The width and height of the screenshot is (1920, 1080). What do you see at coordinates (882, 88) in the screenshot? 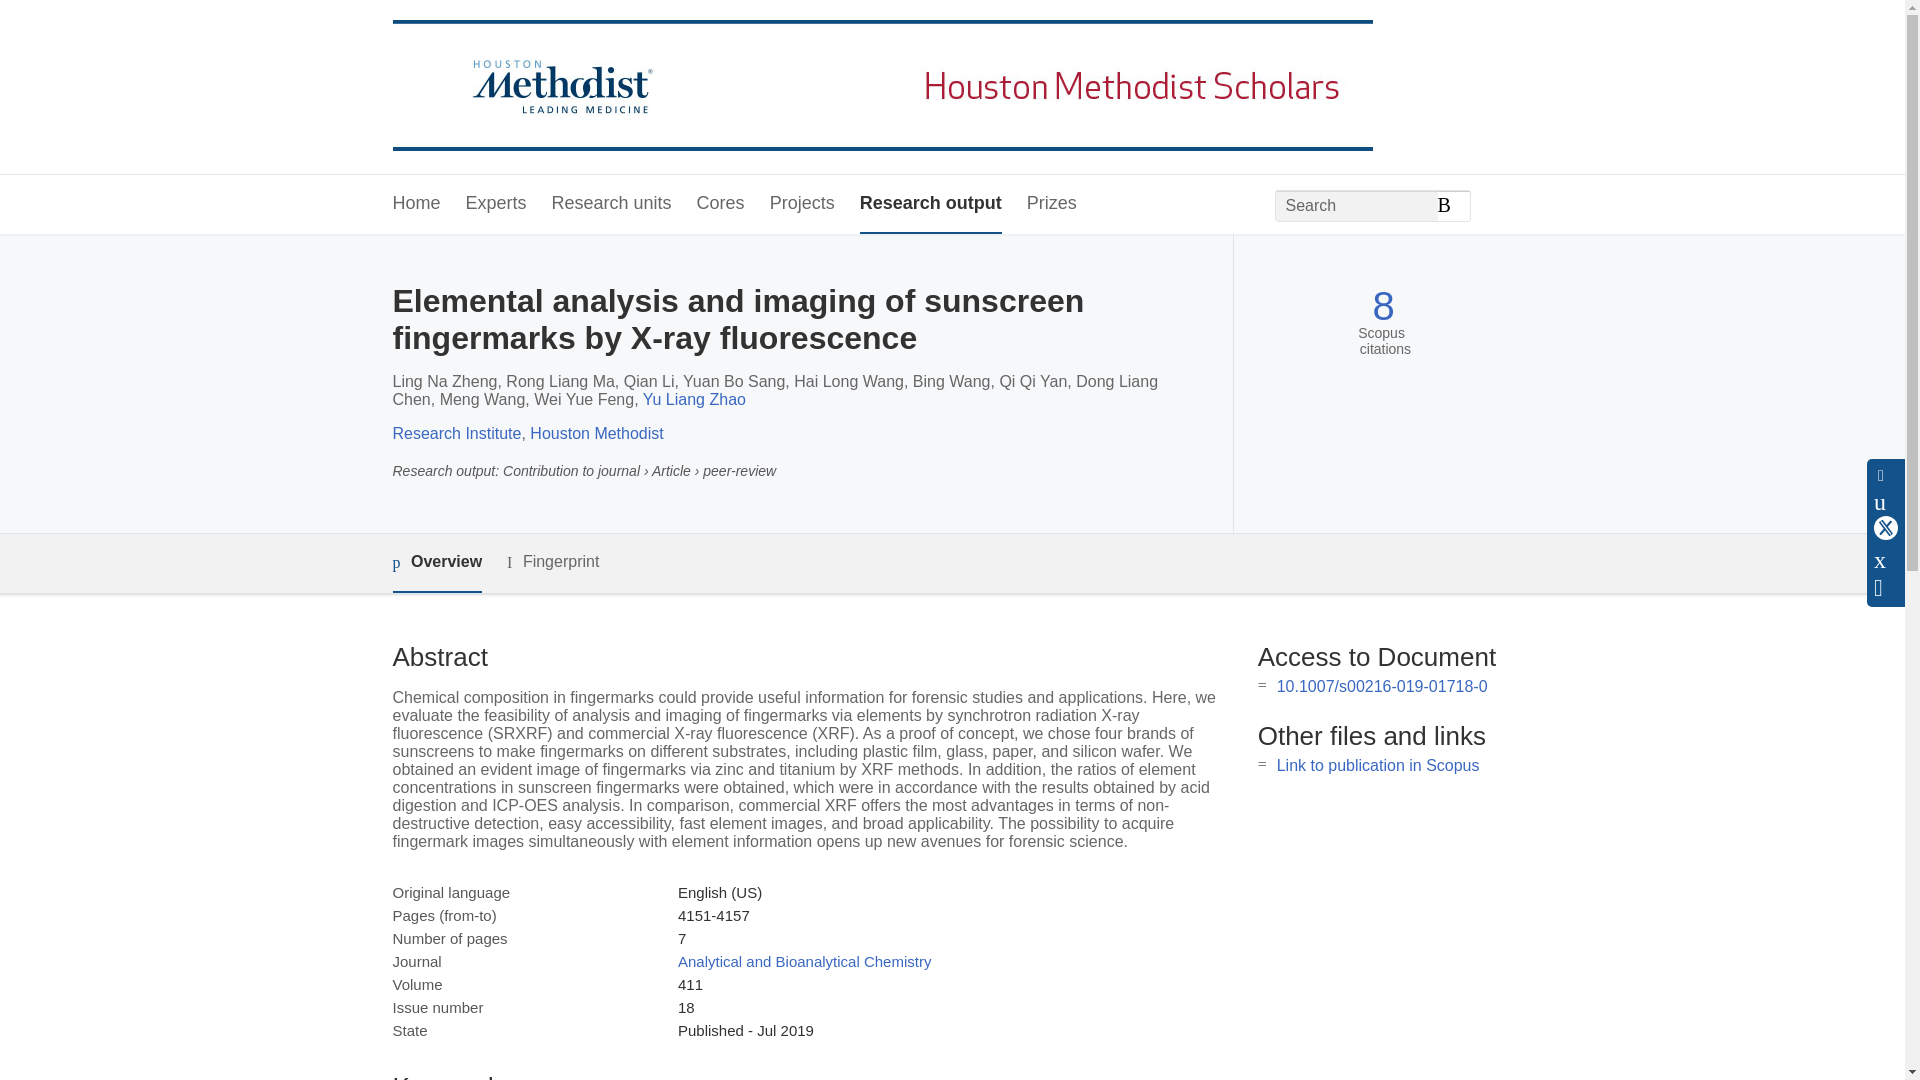
I see `Houston Methodist Scholars Home` at bounding box center [882, 88].